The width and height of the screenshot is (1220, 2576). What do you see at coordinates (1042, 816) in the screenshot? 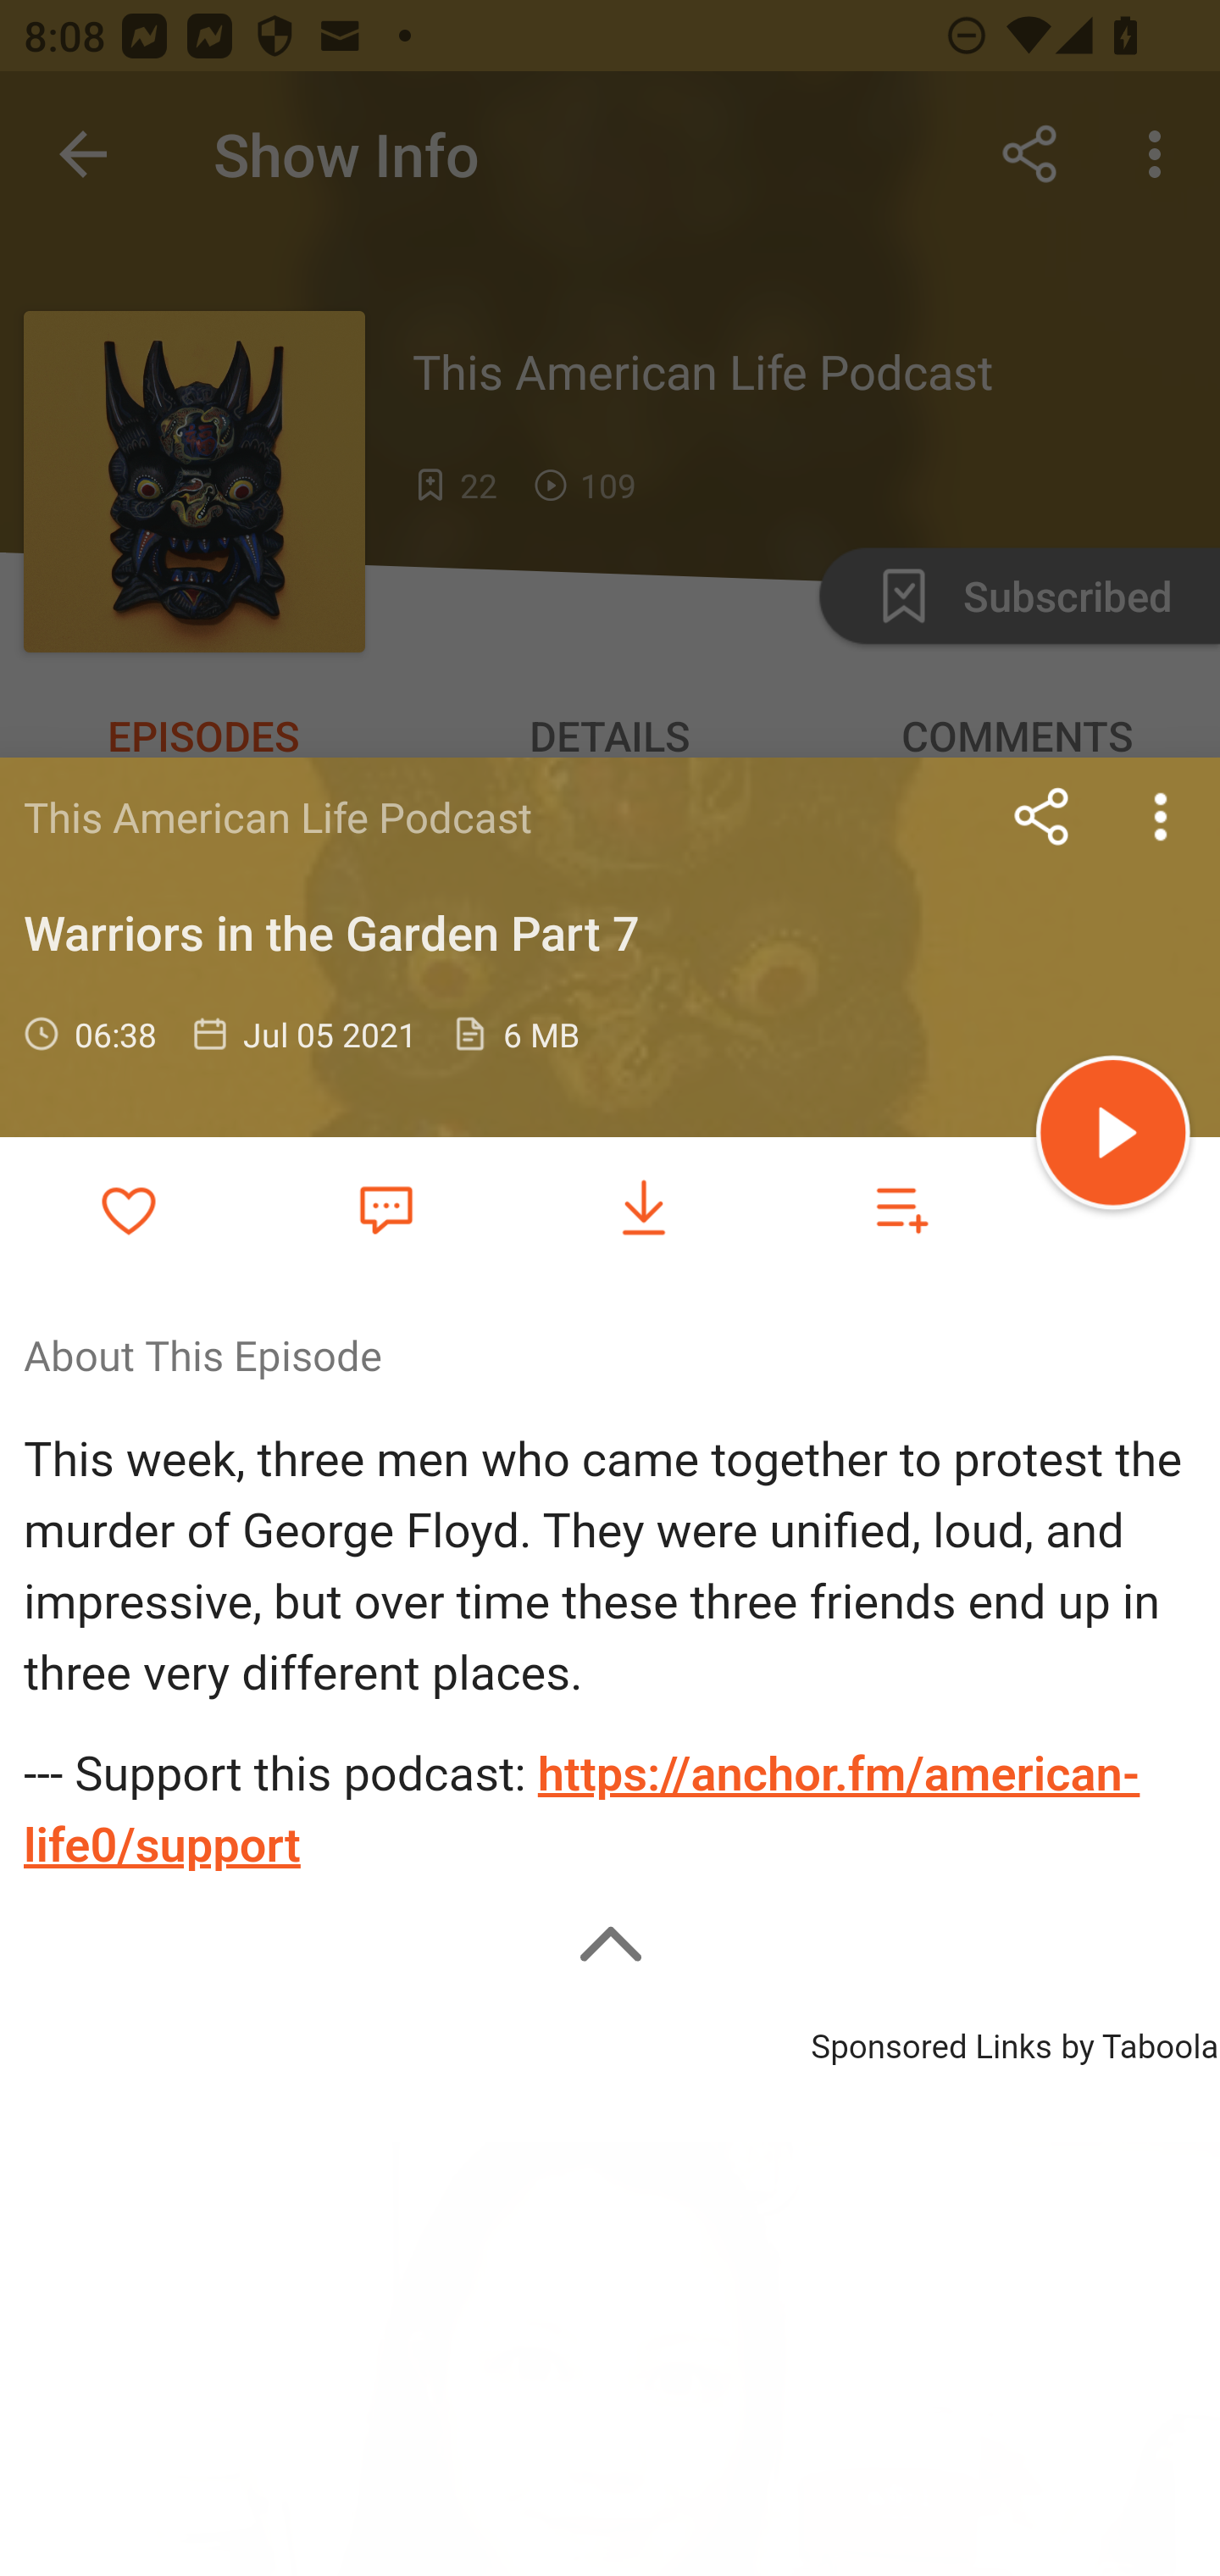
I see `Share` at bounding box center [1042, 816].